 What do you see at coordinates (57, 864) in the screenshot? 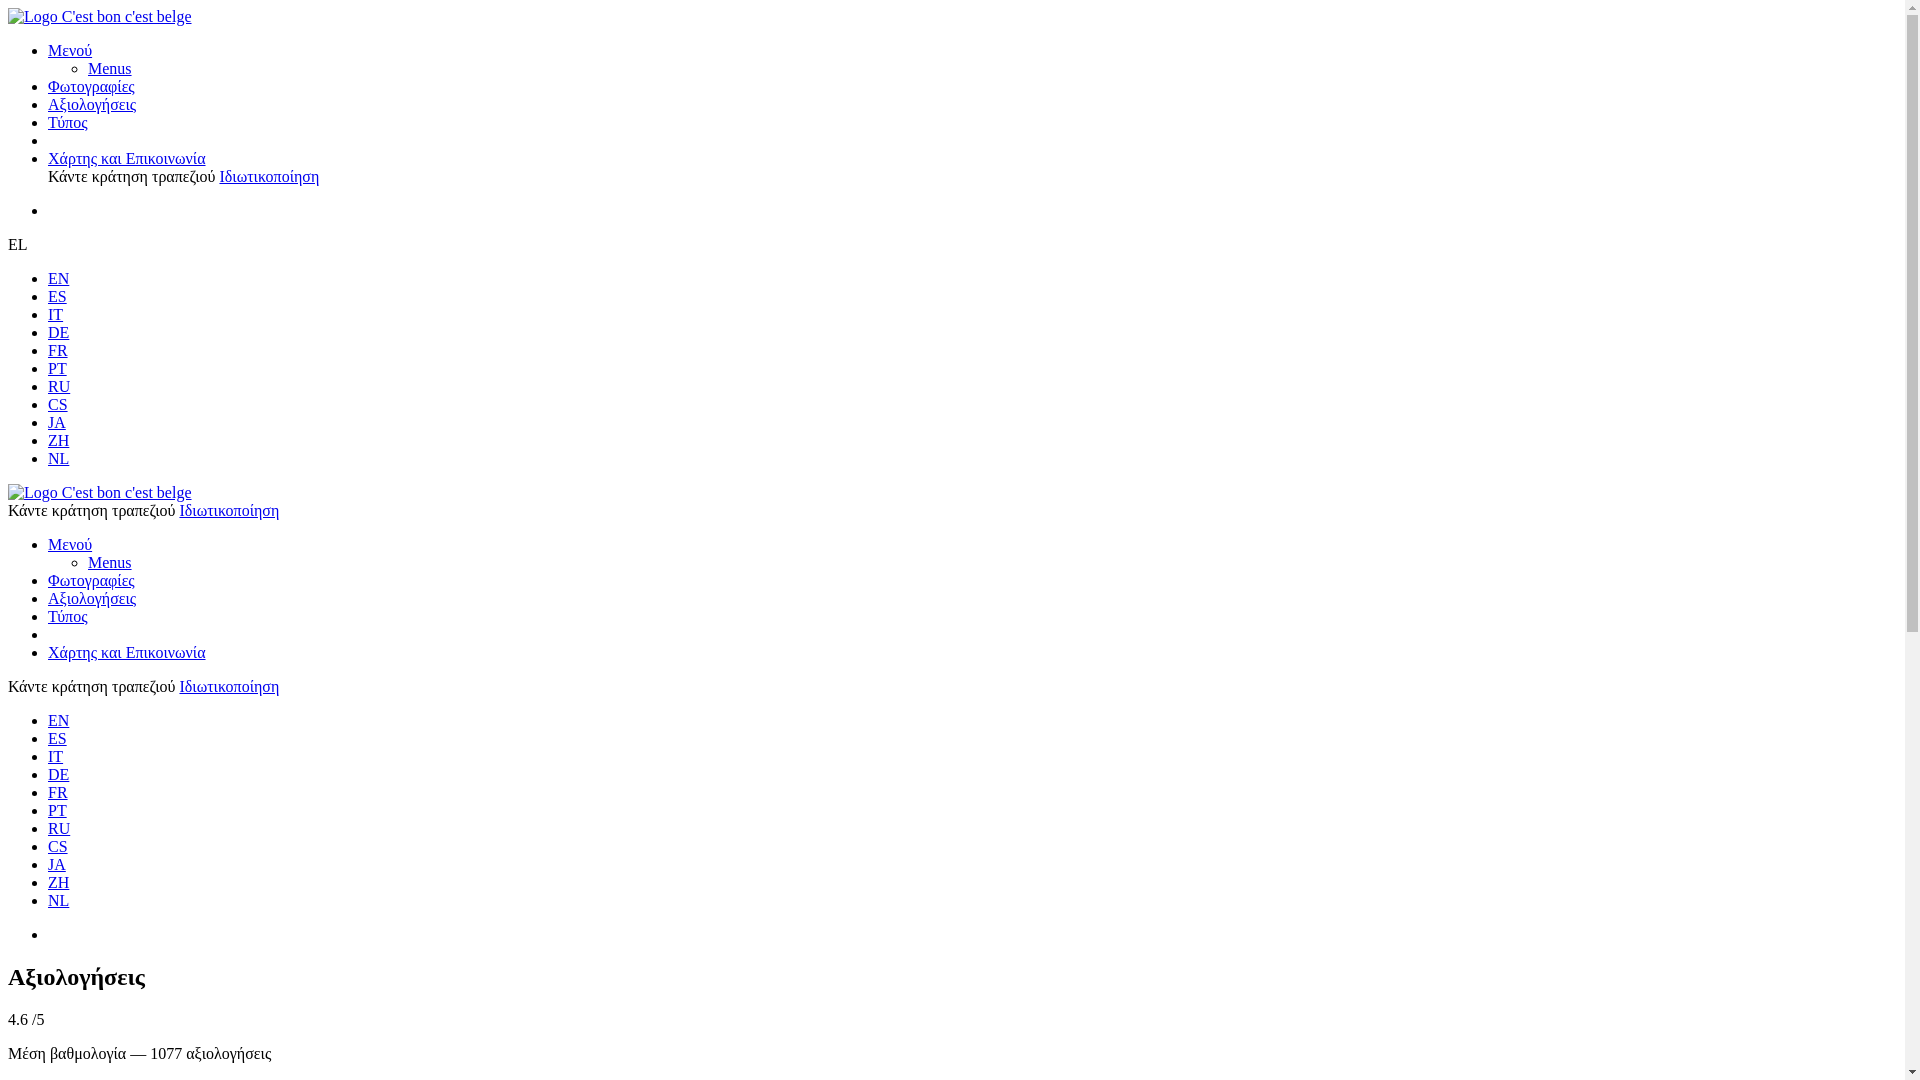
I see `JA` at bounding box center [57, 864].